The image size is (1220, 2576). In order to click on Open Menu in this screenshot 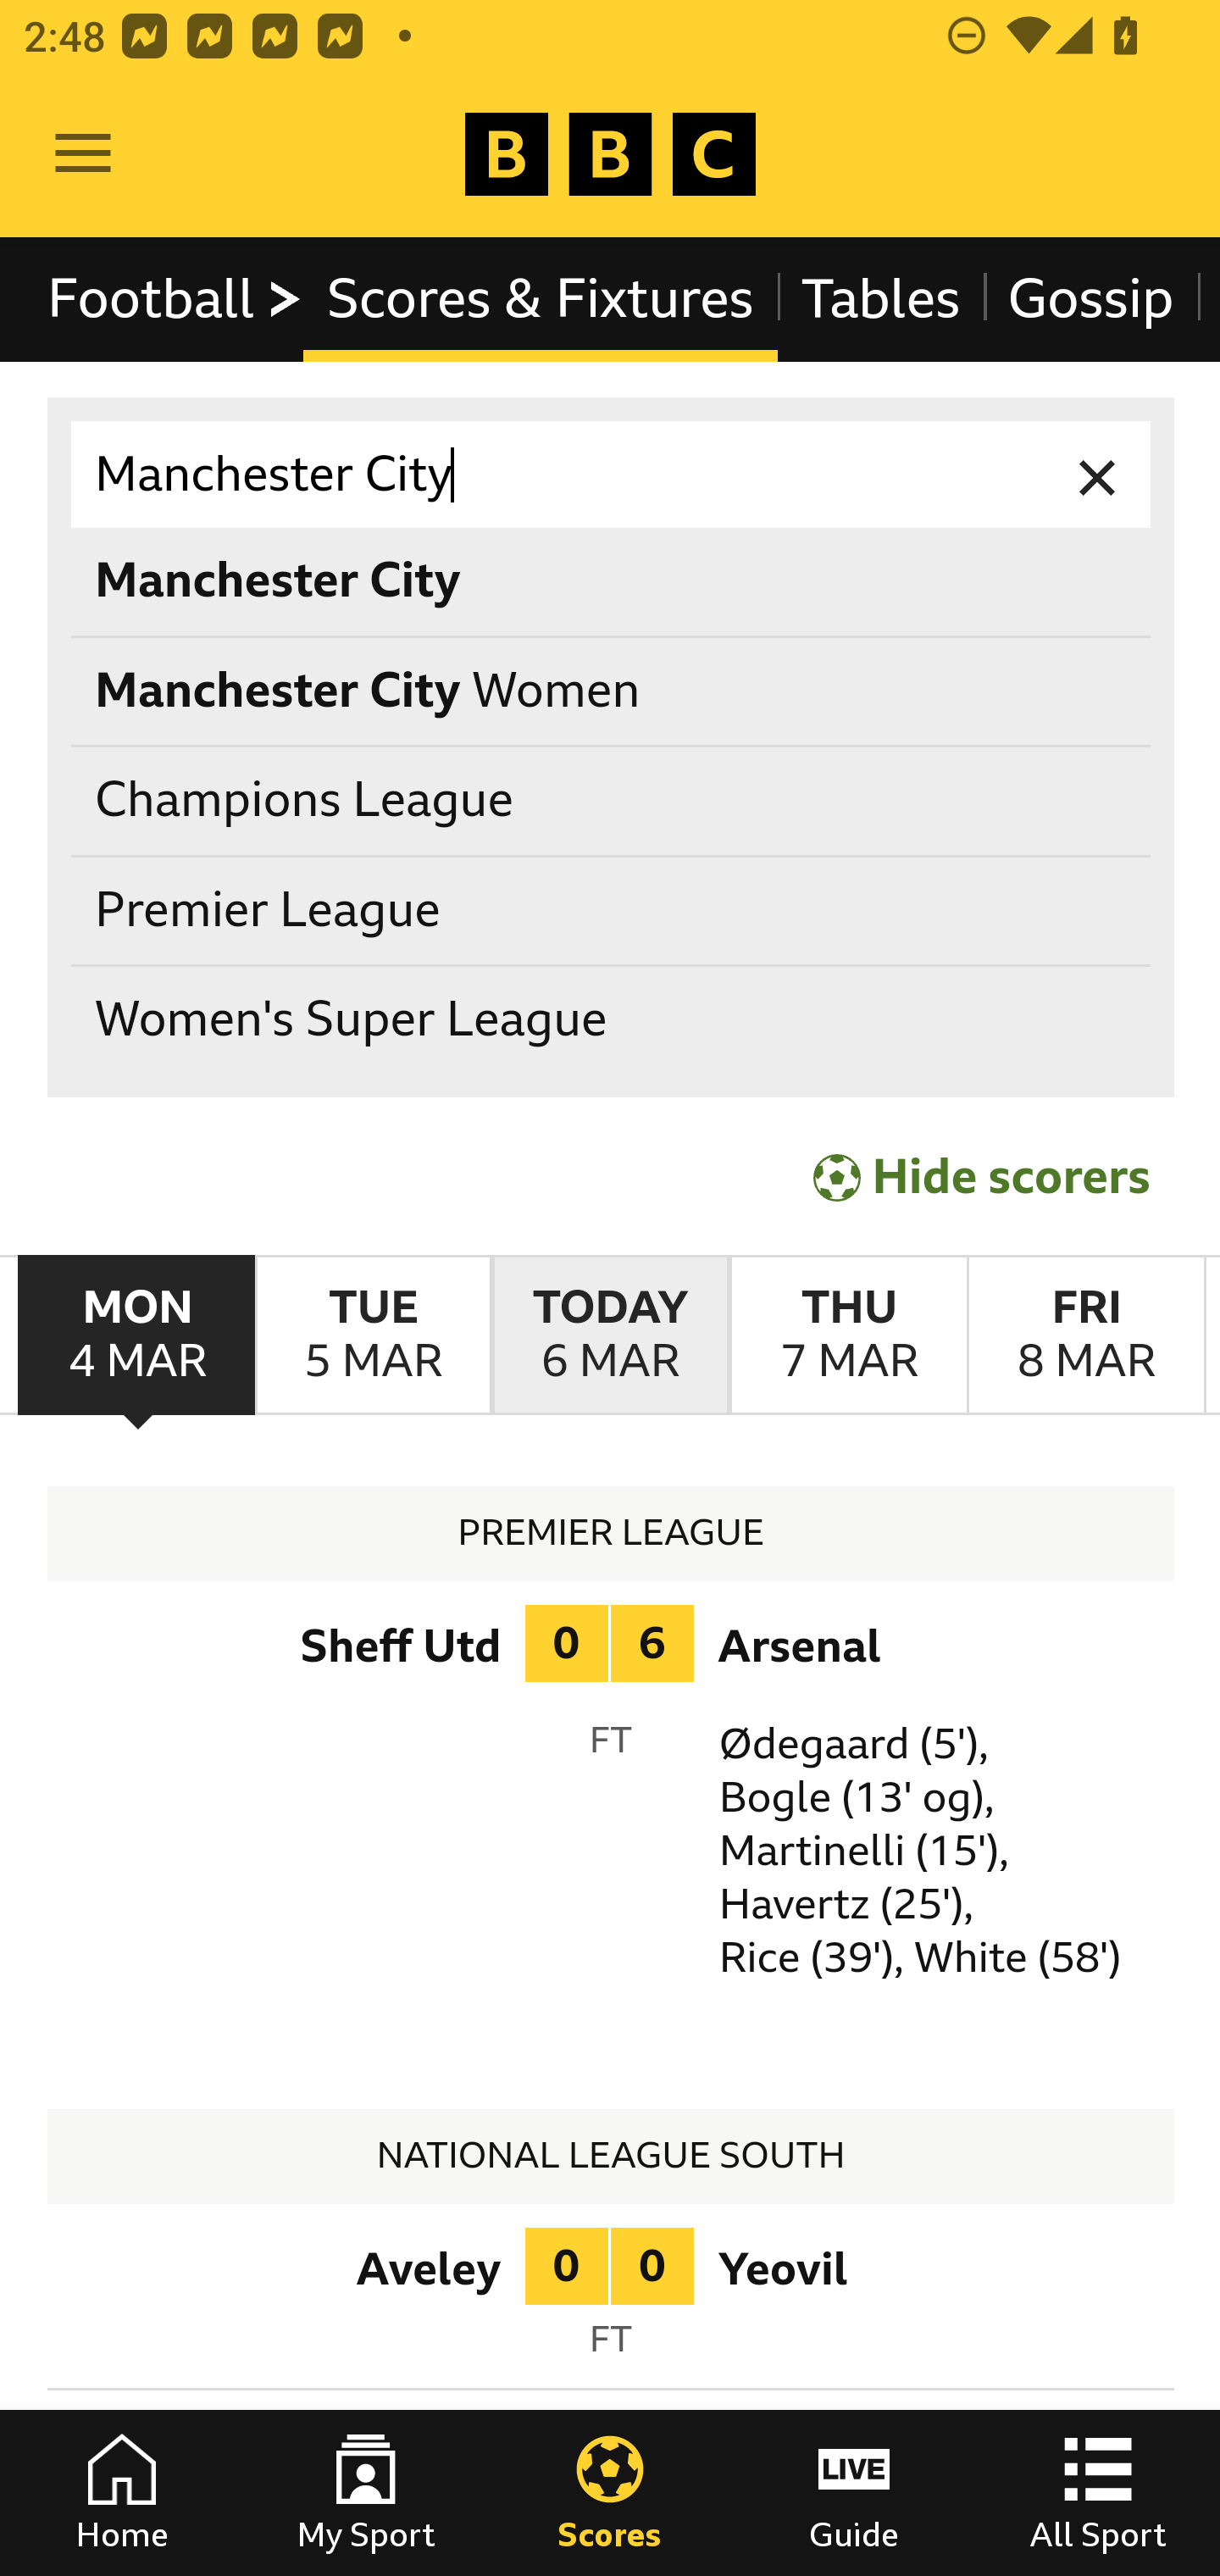, I will do `click(83, 154)`.